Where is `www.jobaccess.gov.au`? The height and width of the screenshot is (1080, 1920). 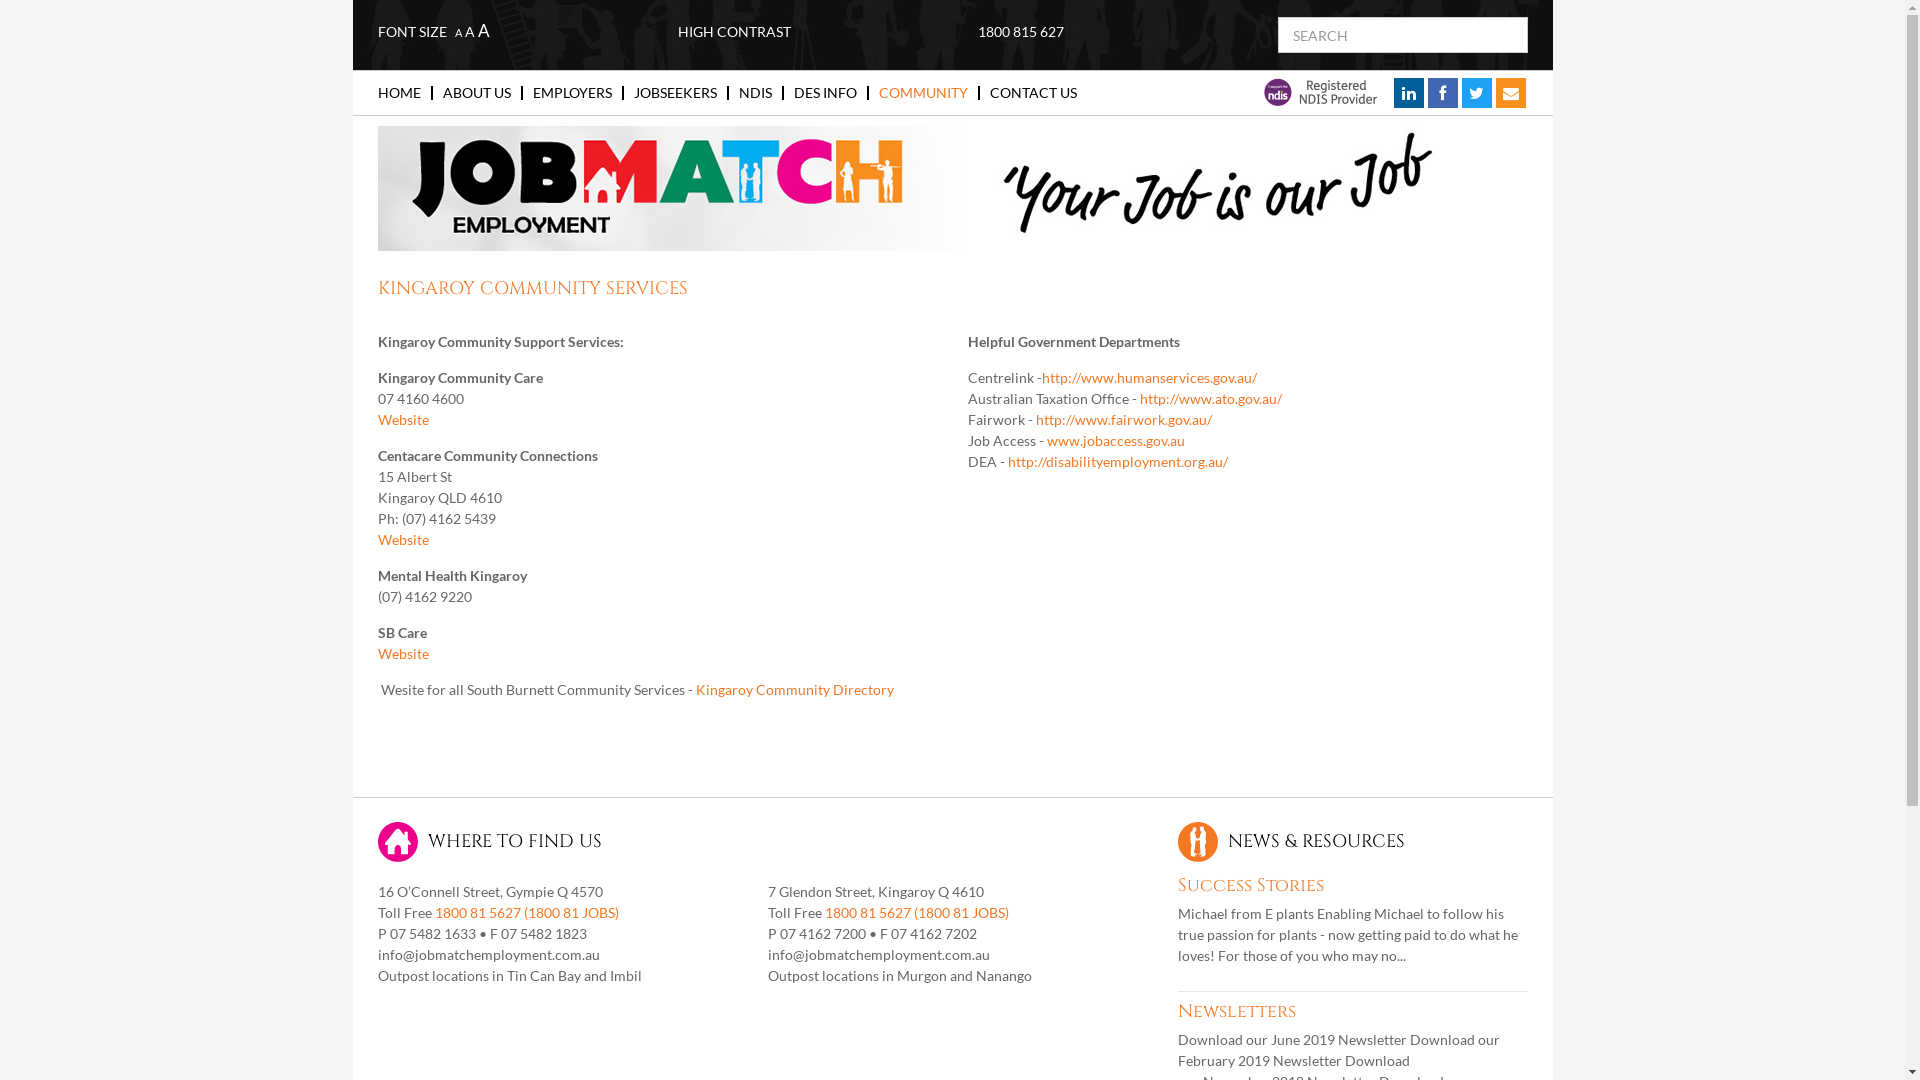
www.jobaccess.gov.au is located at coordinates (1115, 440).